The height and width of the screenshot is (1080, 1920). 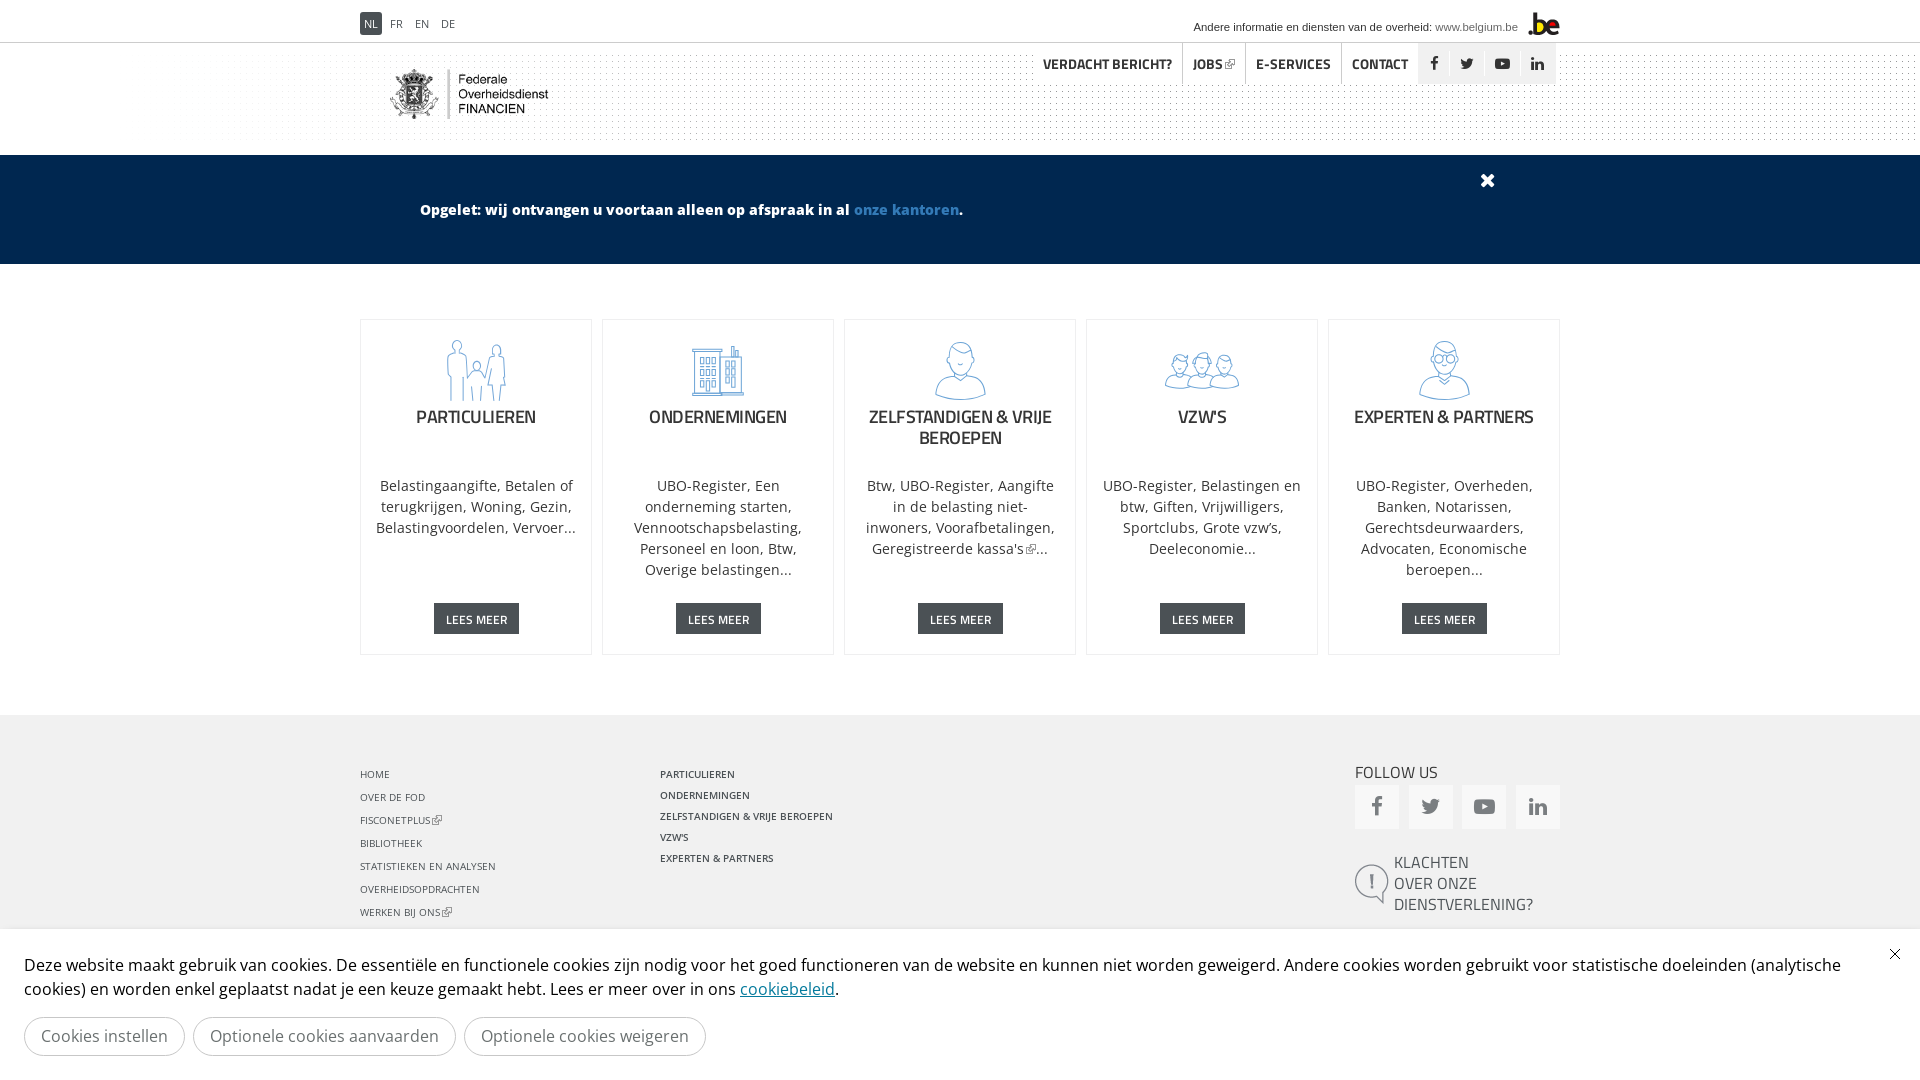 I want to click on EN, so click(x=422, y=24).